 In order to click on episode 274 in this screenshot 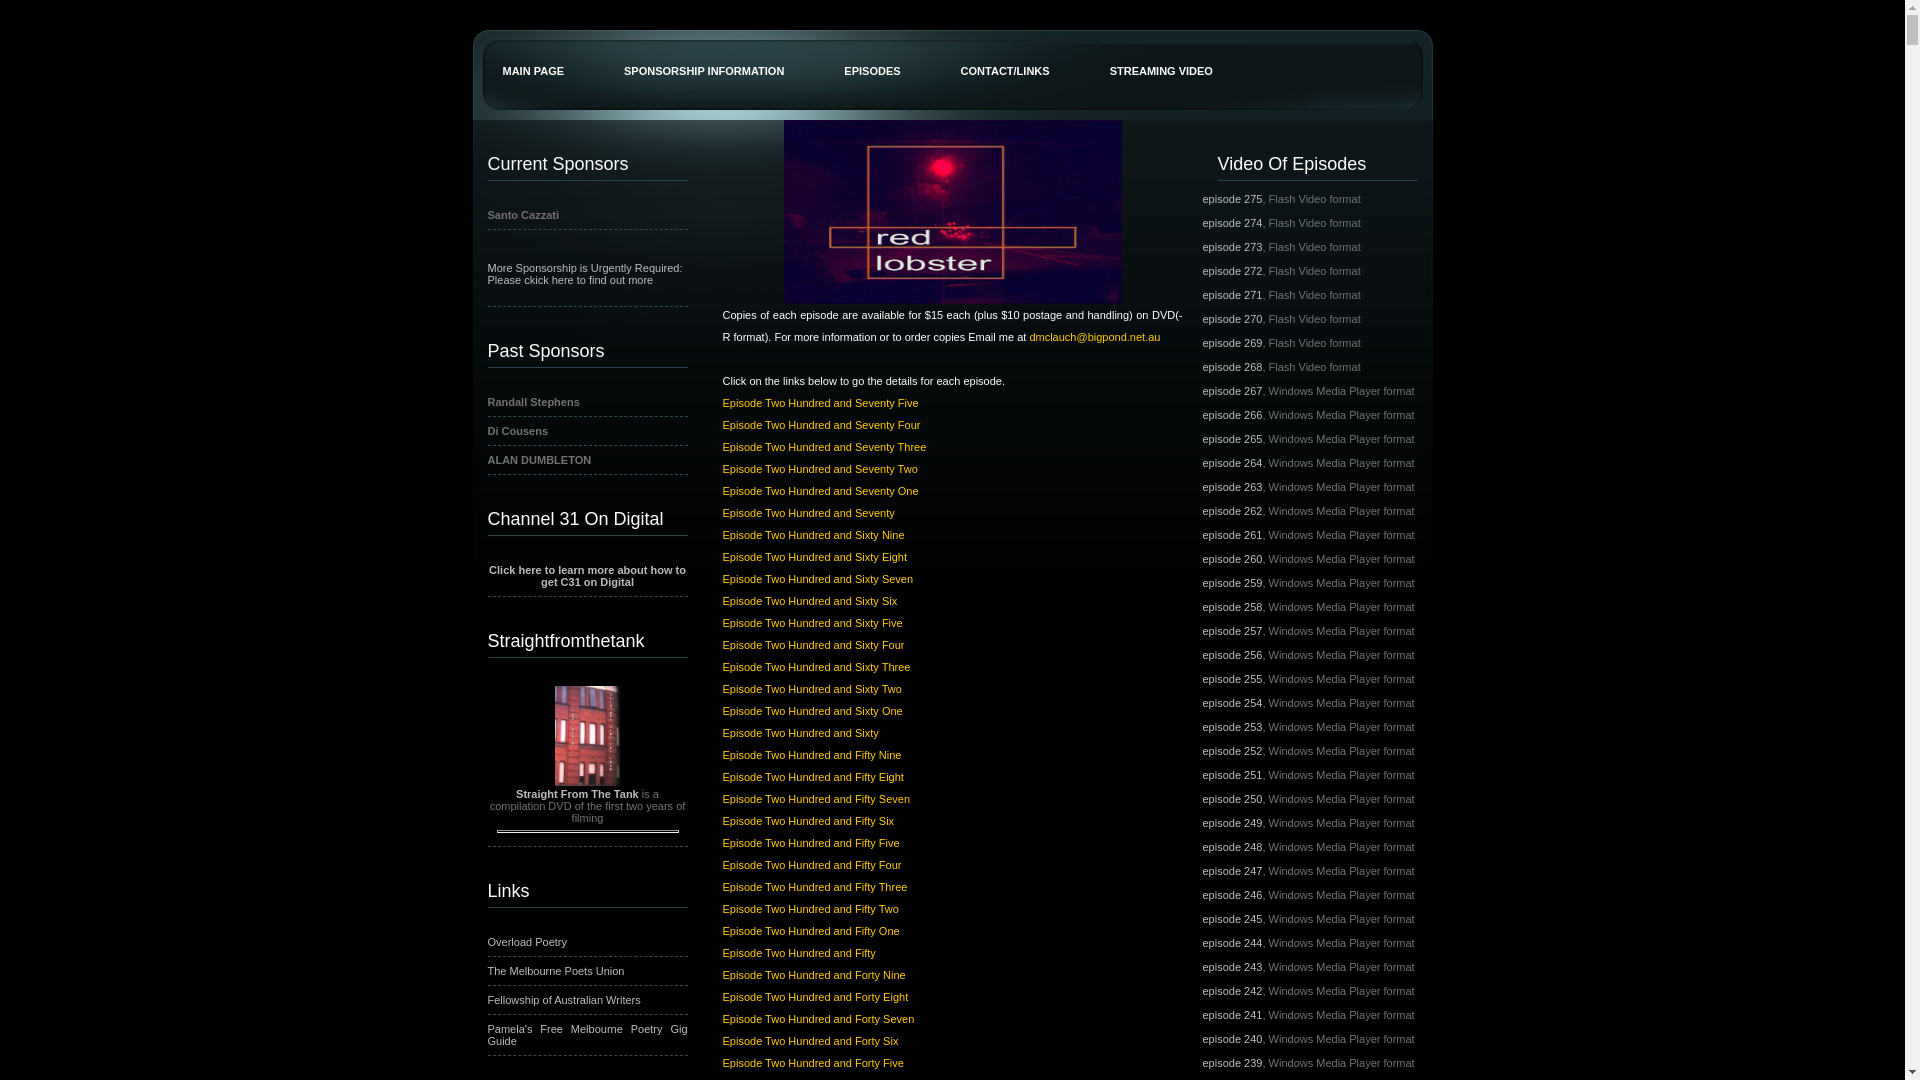, I will do `click(1232, 223)`.